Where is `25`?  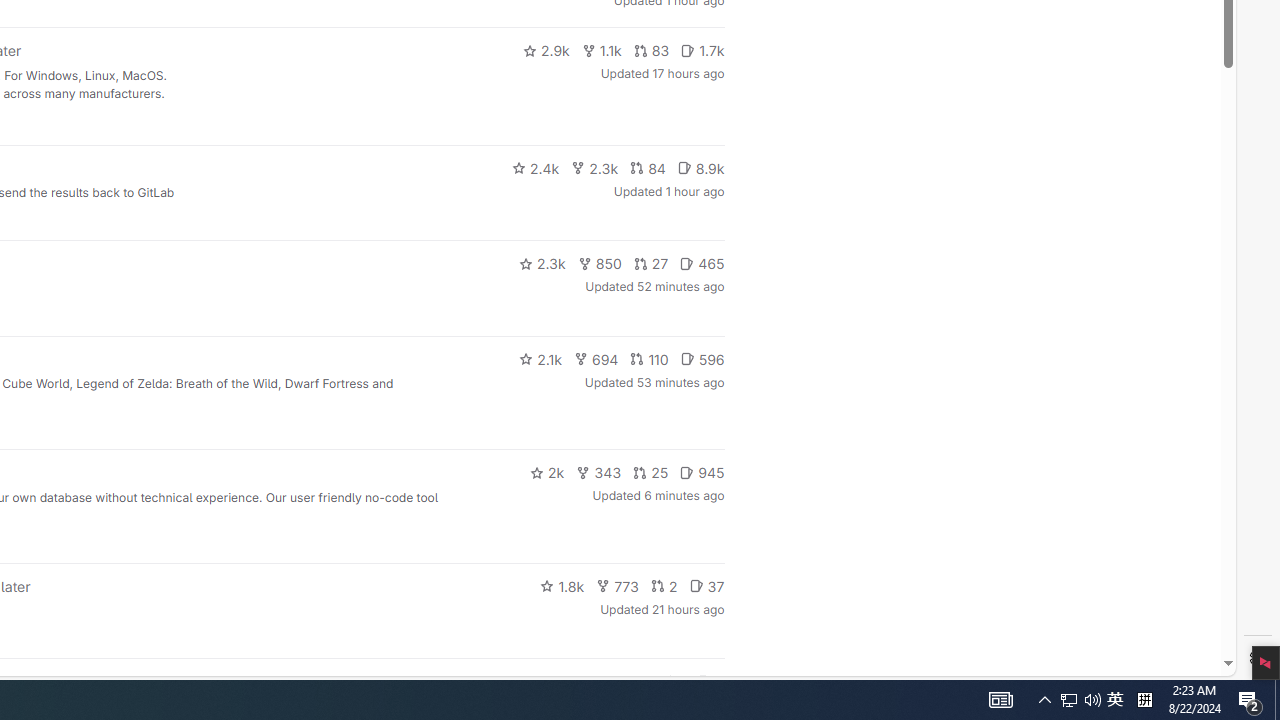
25 is located at coordinates (651, 472).